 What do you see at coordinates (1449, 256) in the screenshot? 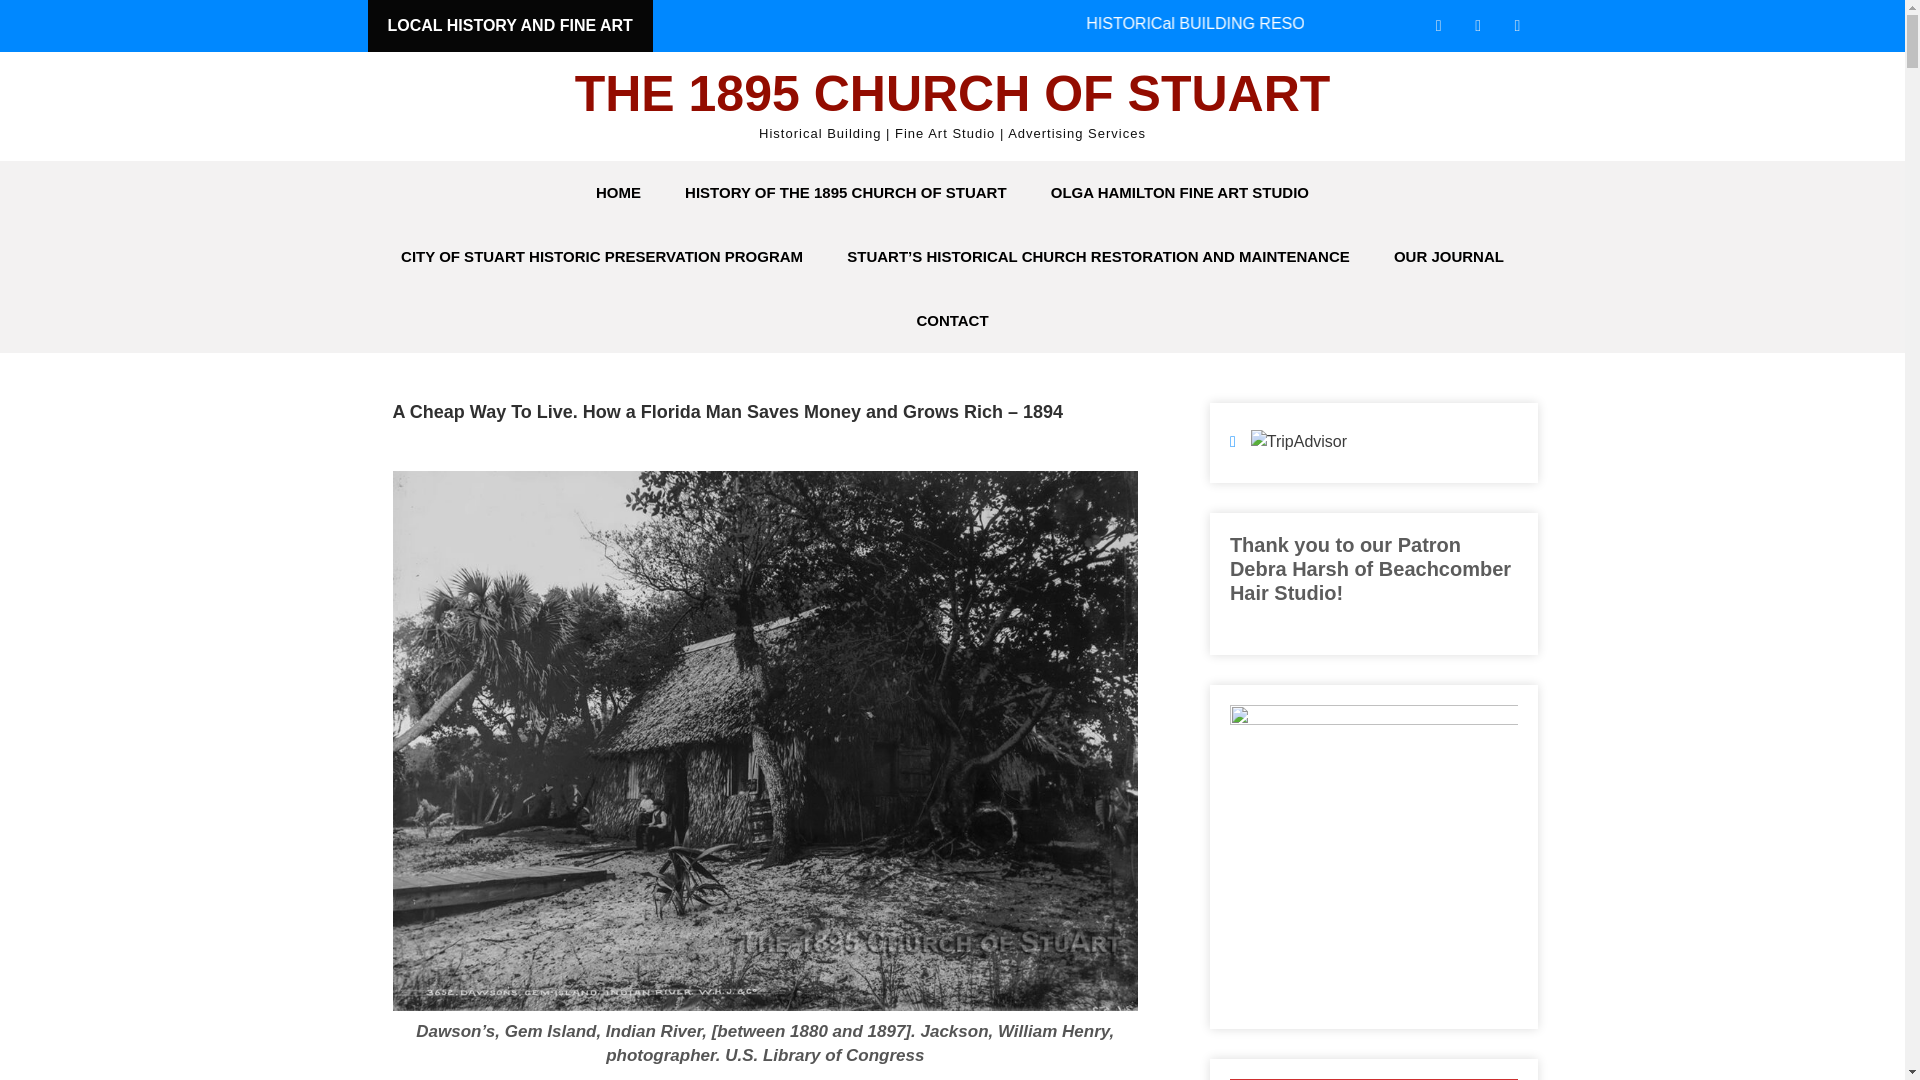
I see `OUR JOURNAL` at bounding box center [1449, 256].